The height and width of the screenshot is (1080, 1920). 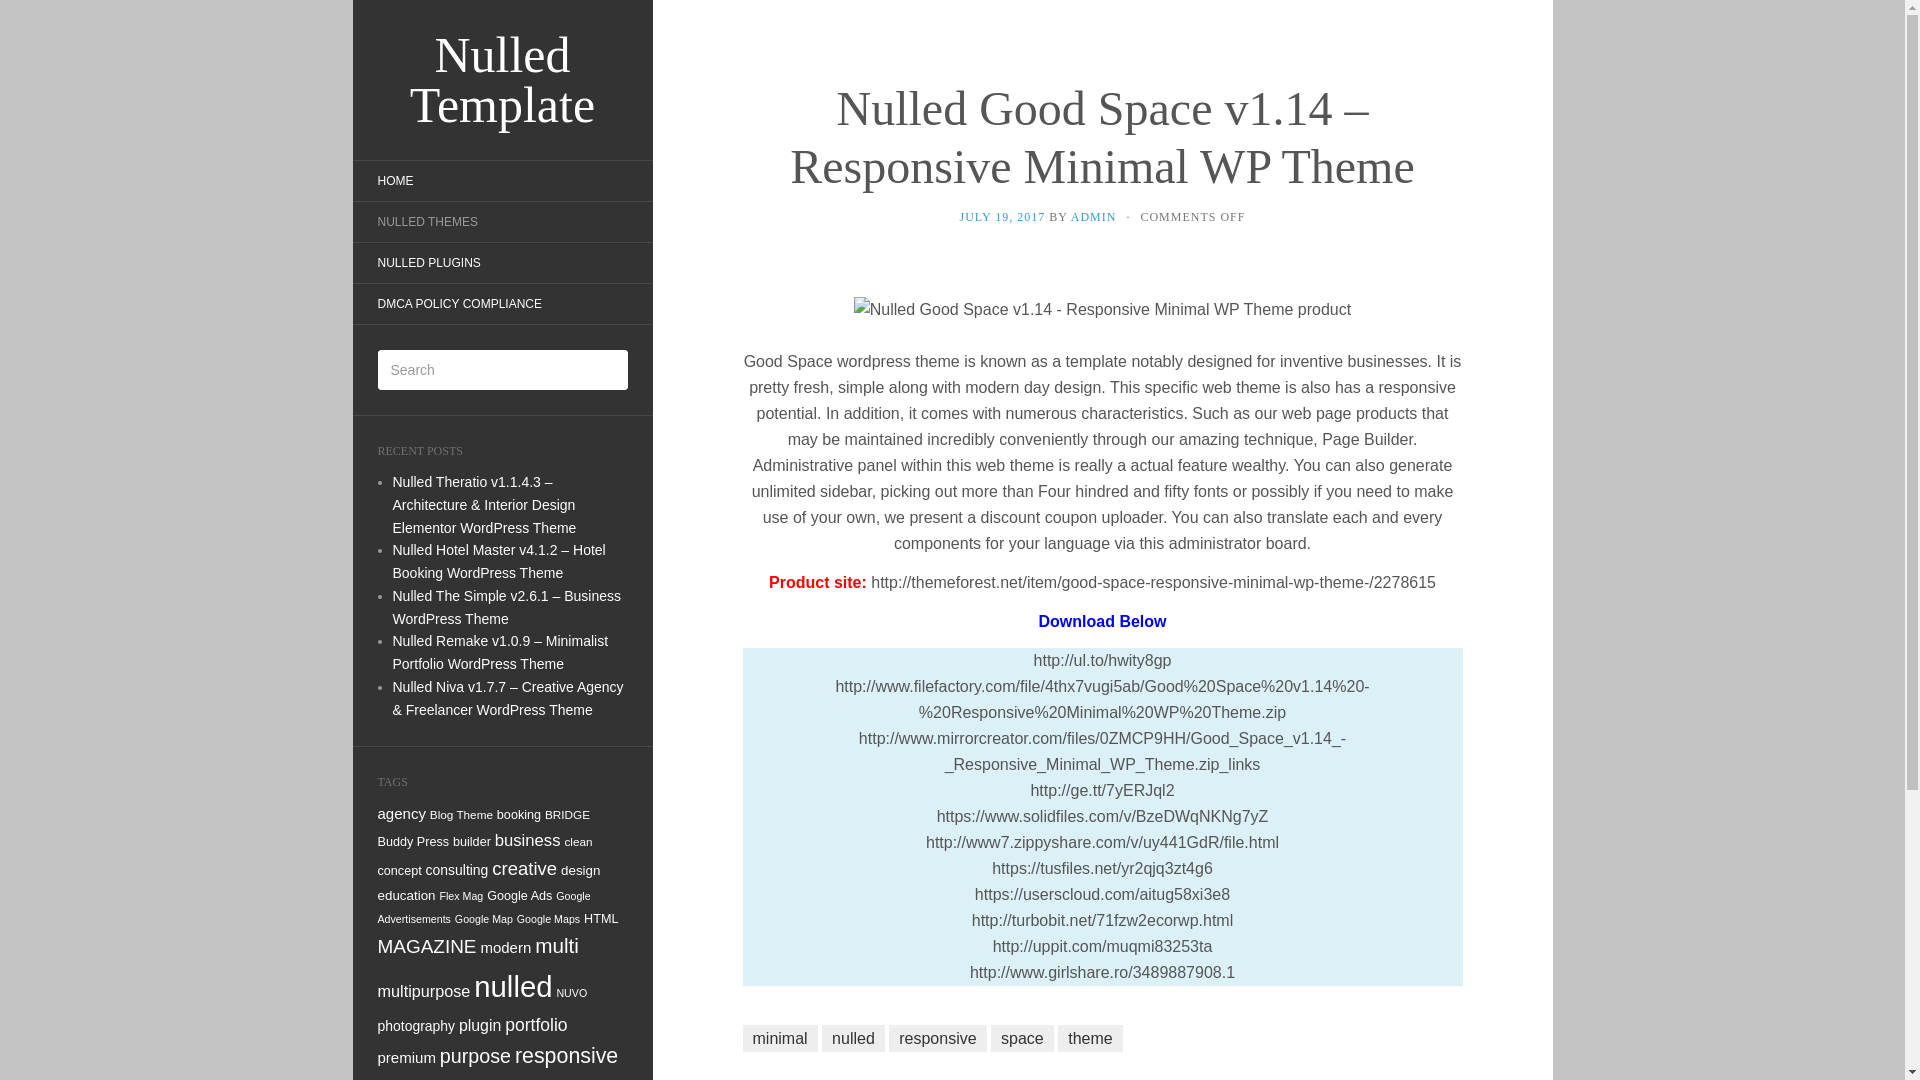 What do you see at coordinates (406, 894) in the screenshot?
I see `education` at bounding box center [406, 894].